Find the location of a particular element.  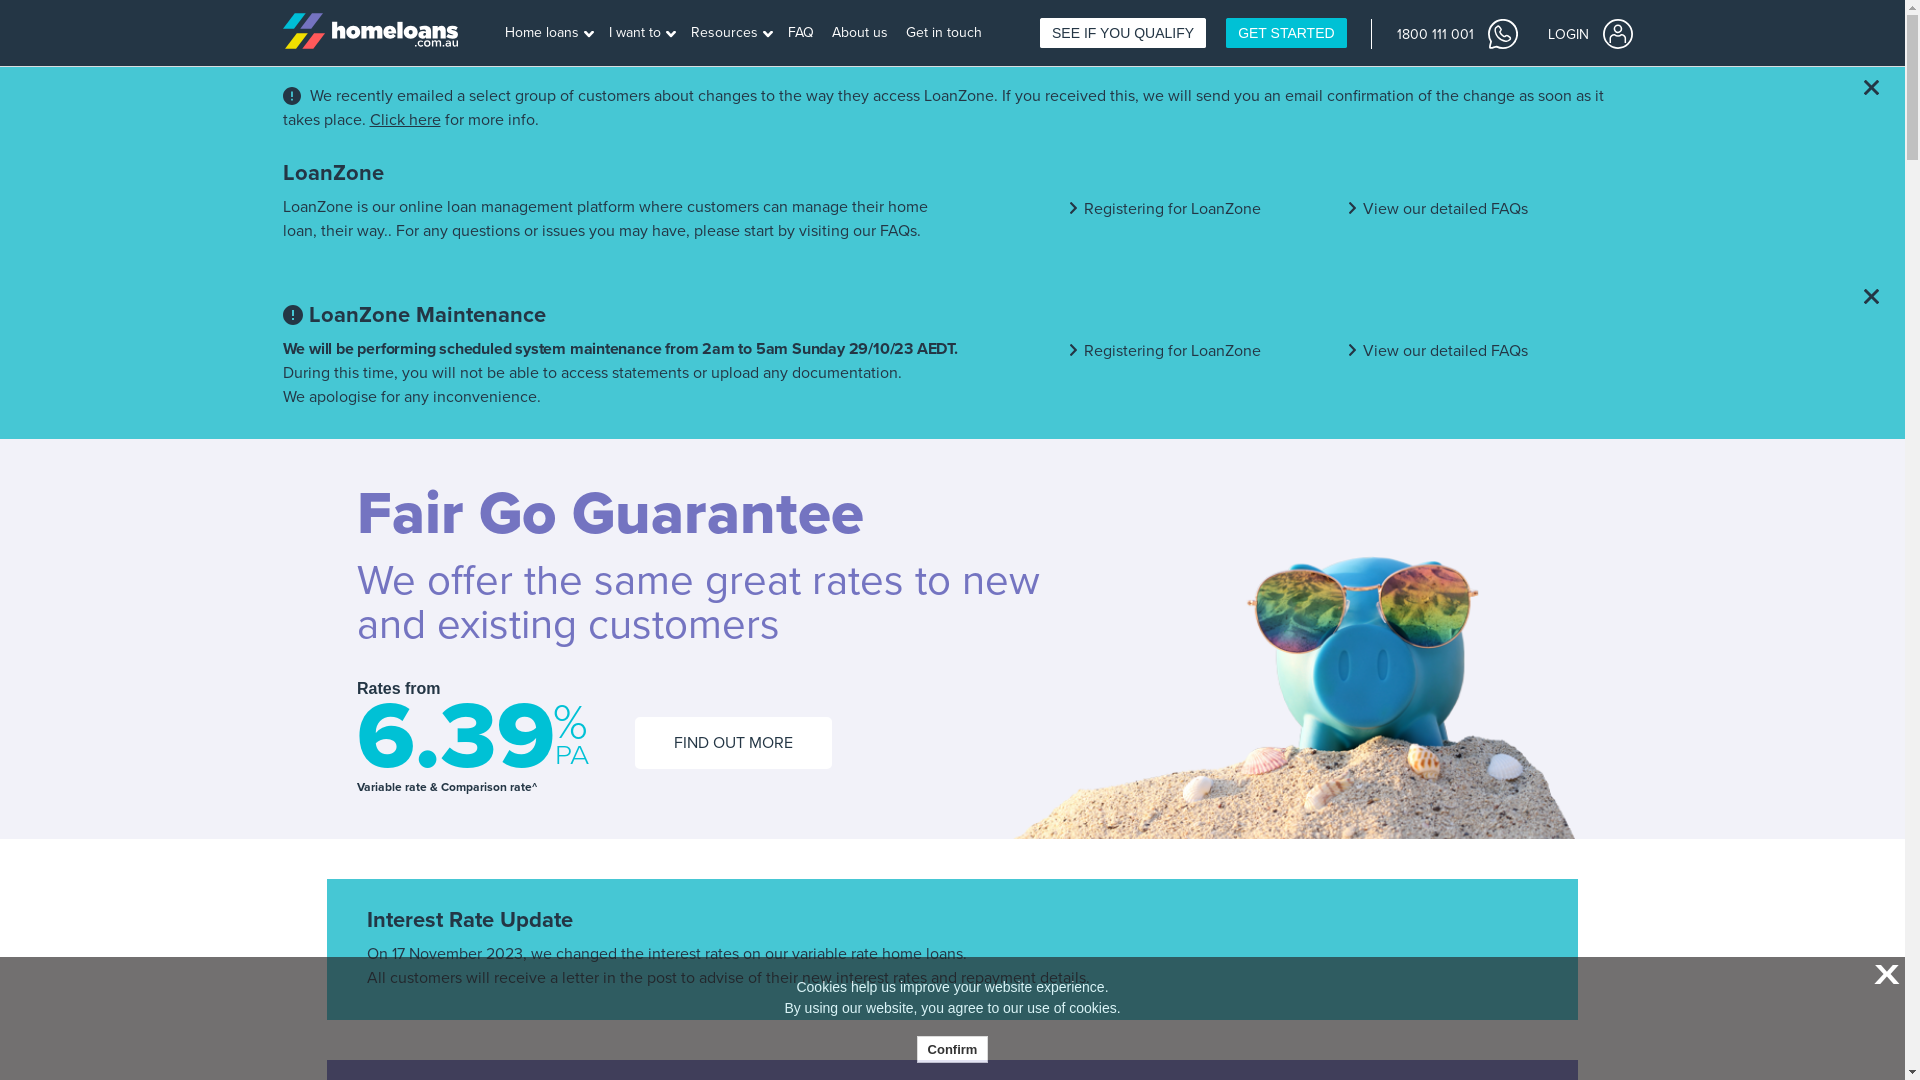

GET STARTED is located at coordinates (1286, 33).